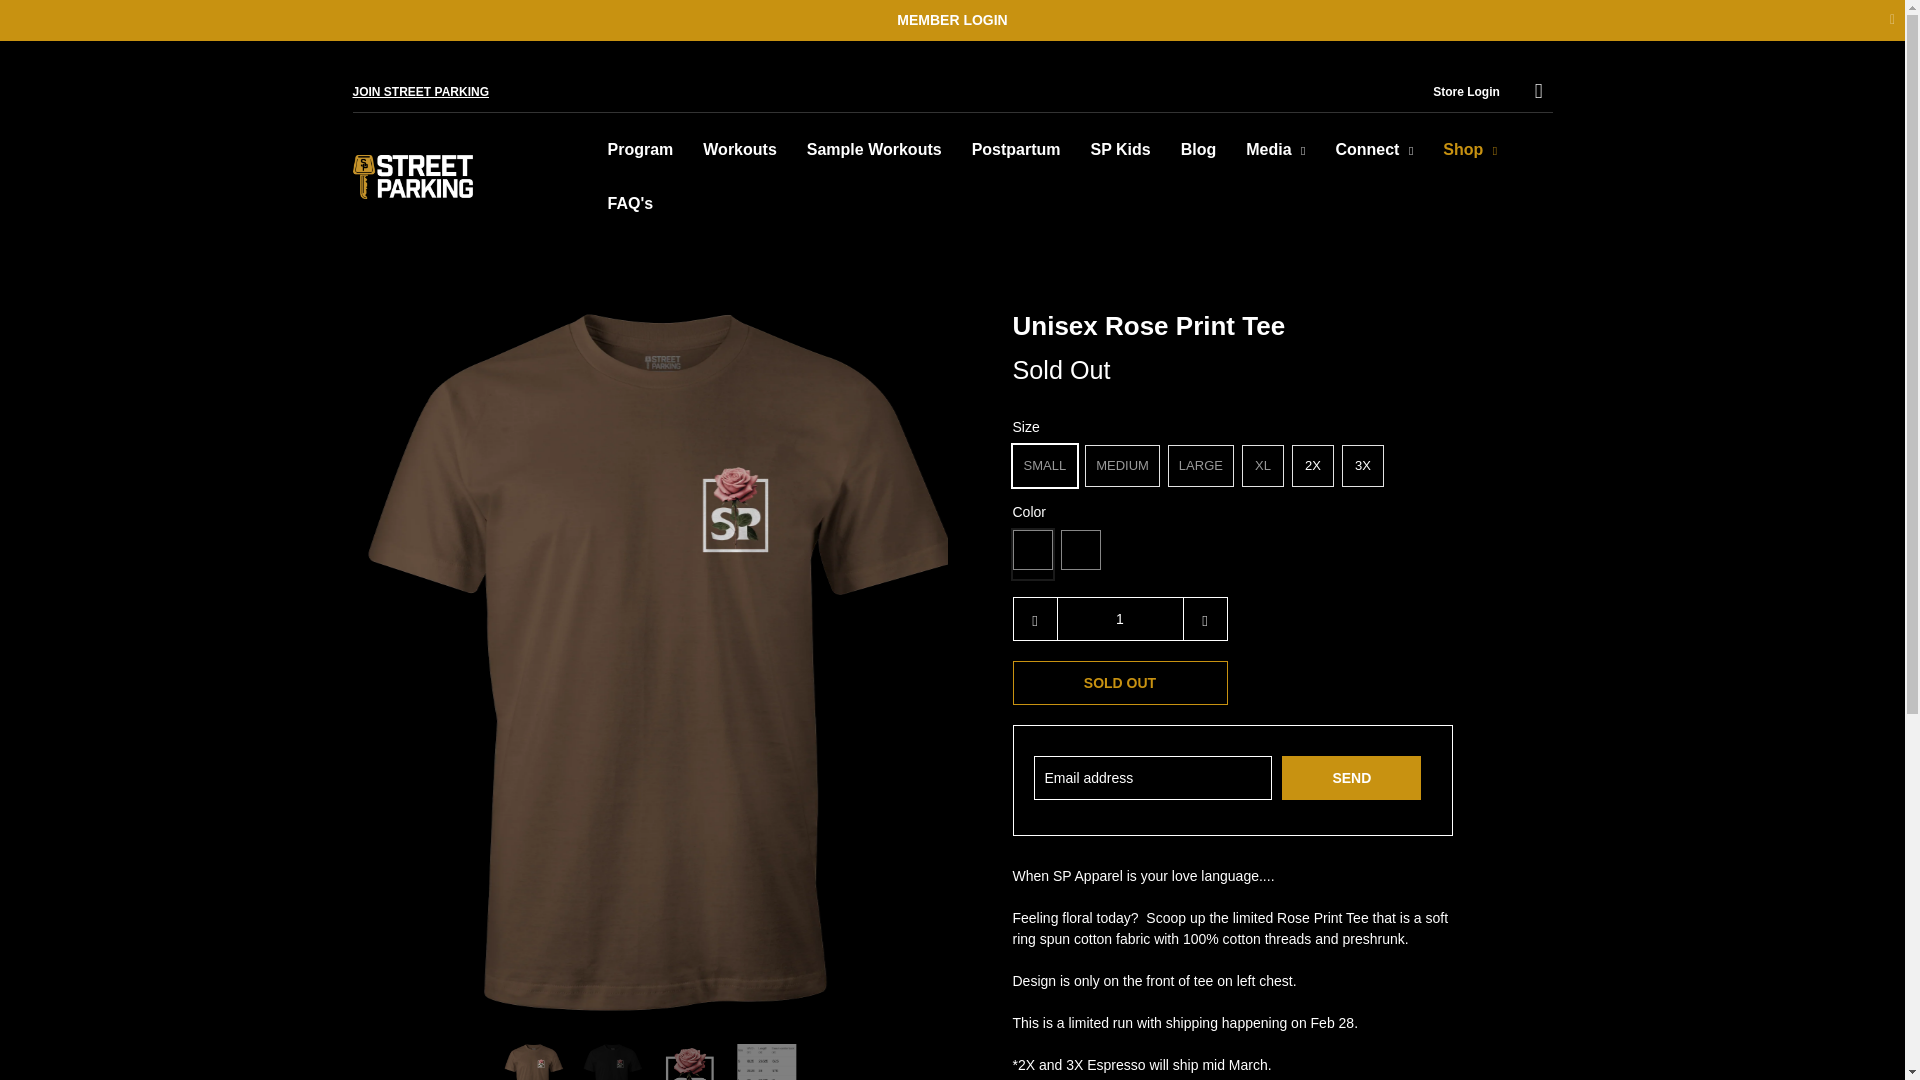 This screenshot has width=1920, height=1080. I want to click on SP Kids, so click(1120, 150).